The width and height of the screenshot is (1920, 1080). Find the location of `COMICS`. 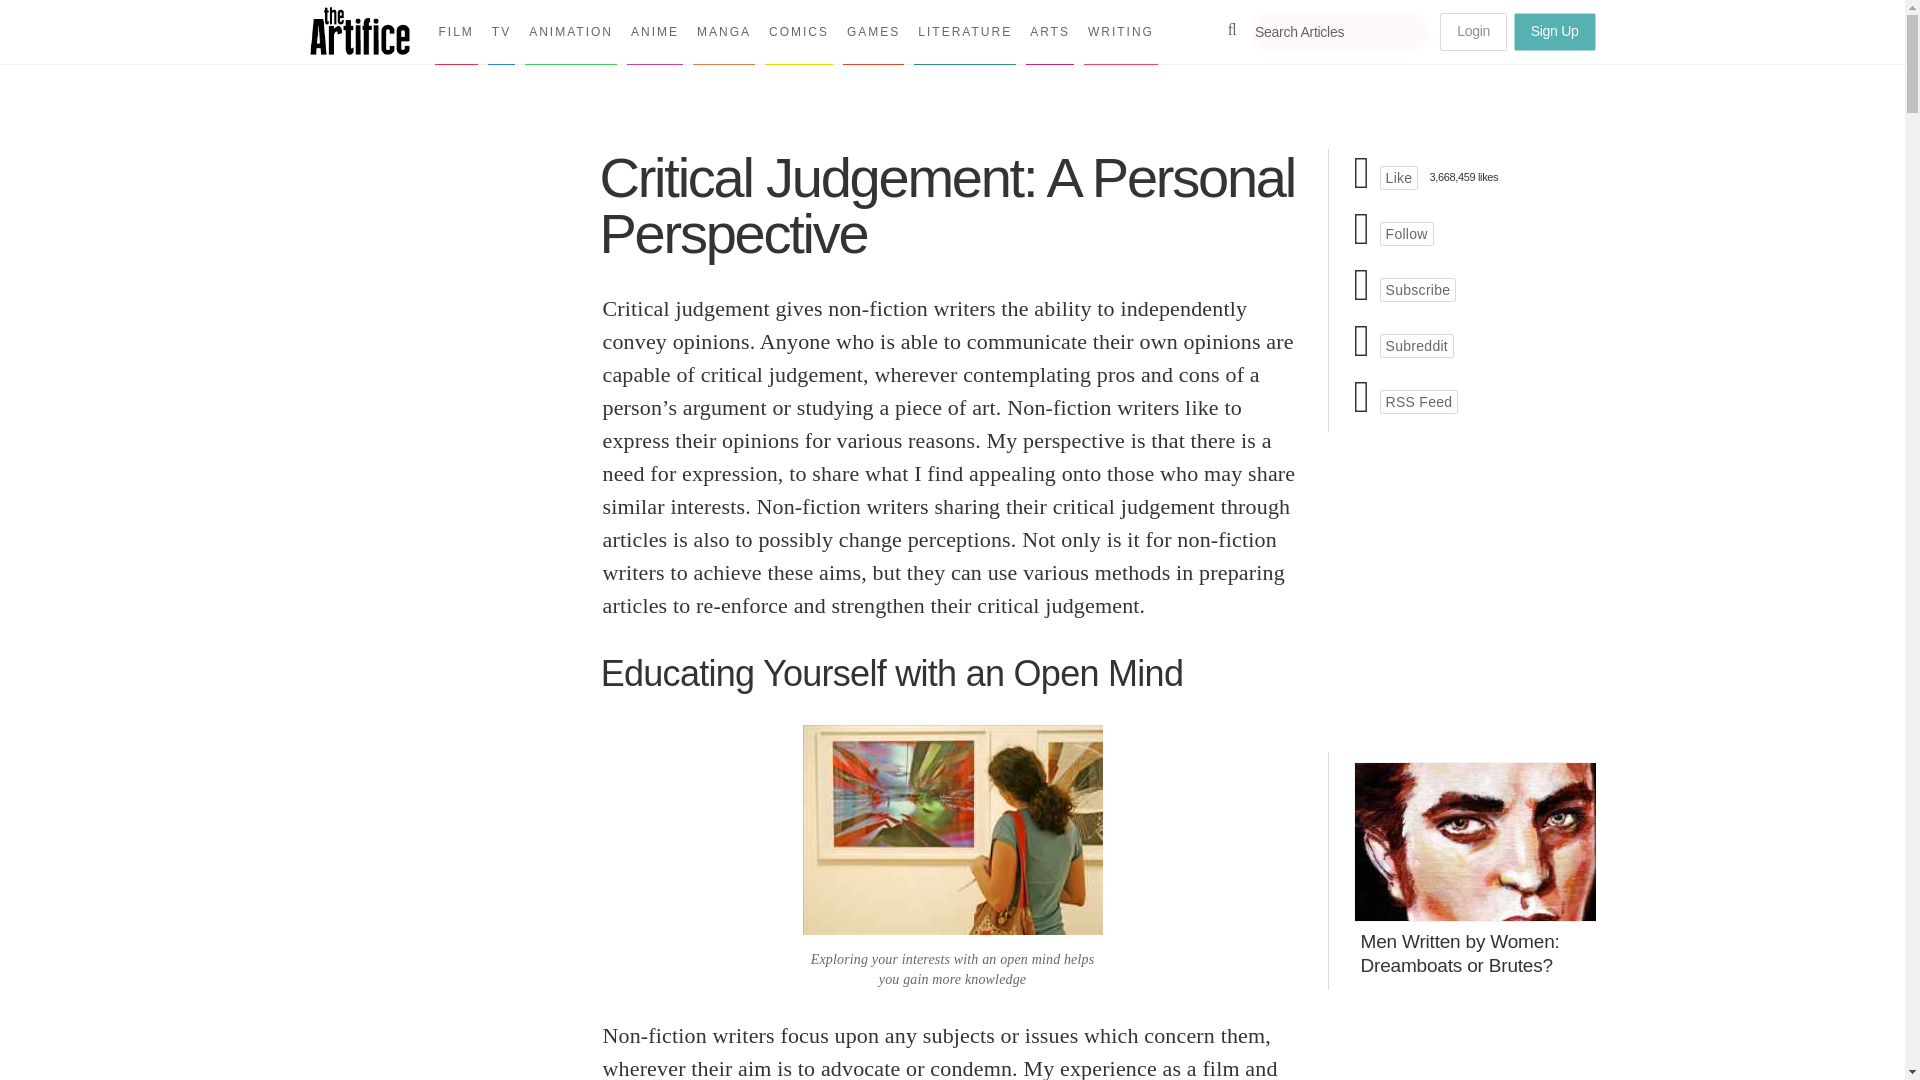

COMICS is located at coordinates (798, 32).